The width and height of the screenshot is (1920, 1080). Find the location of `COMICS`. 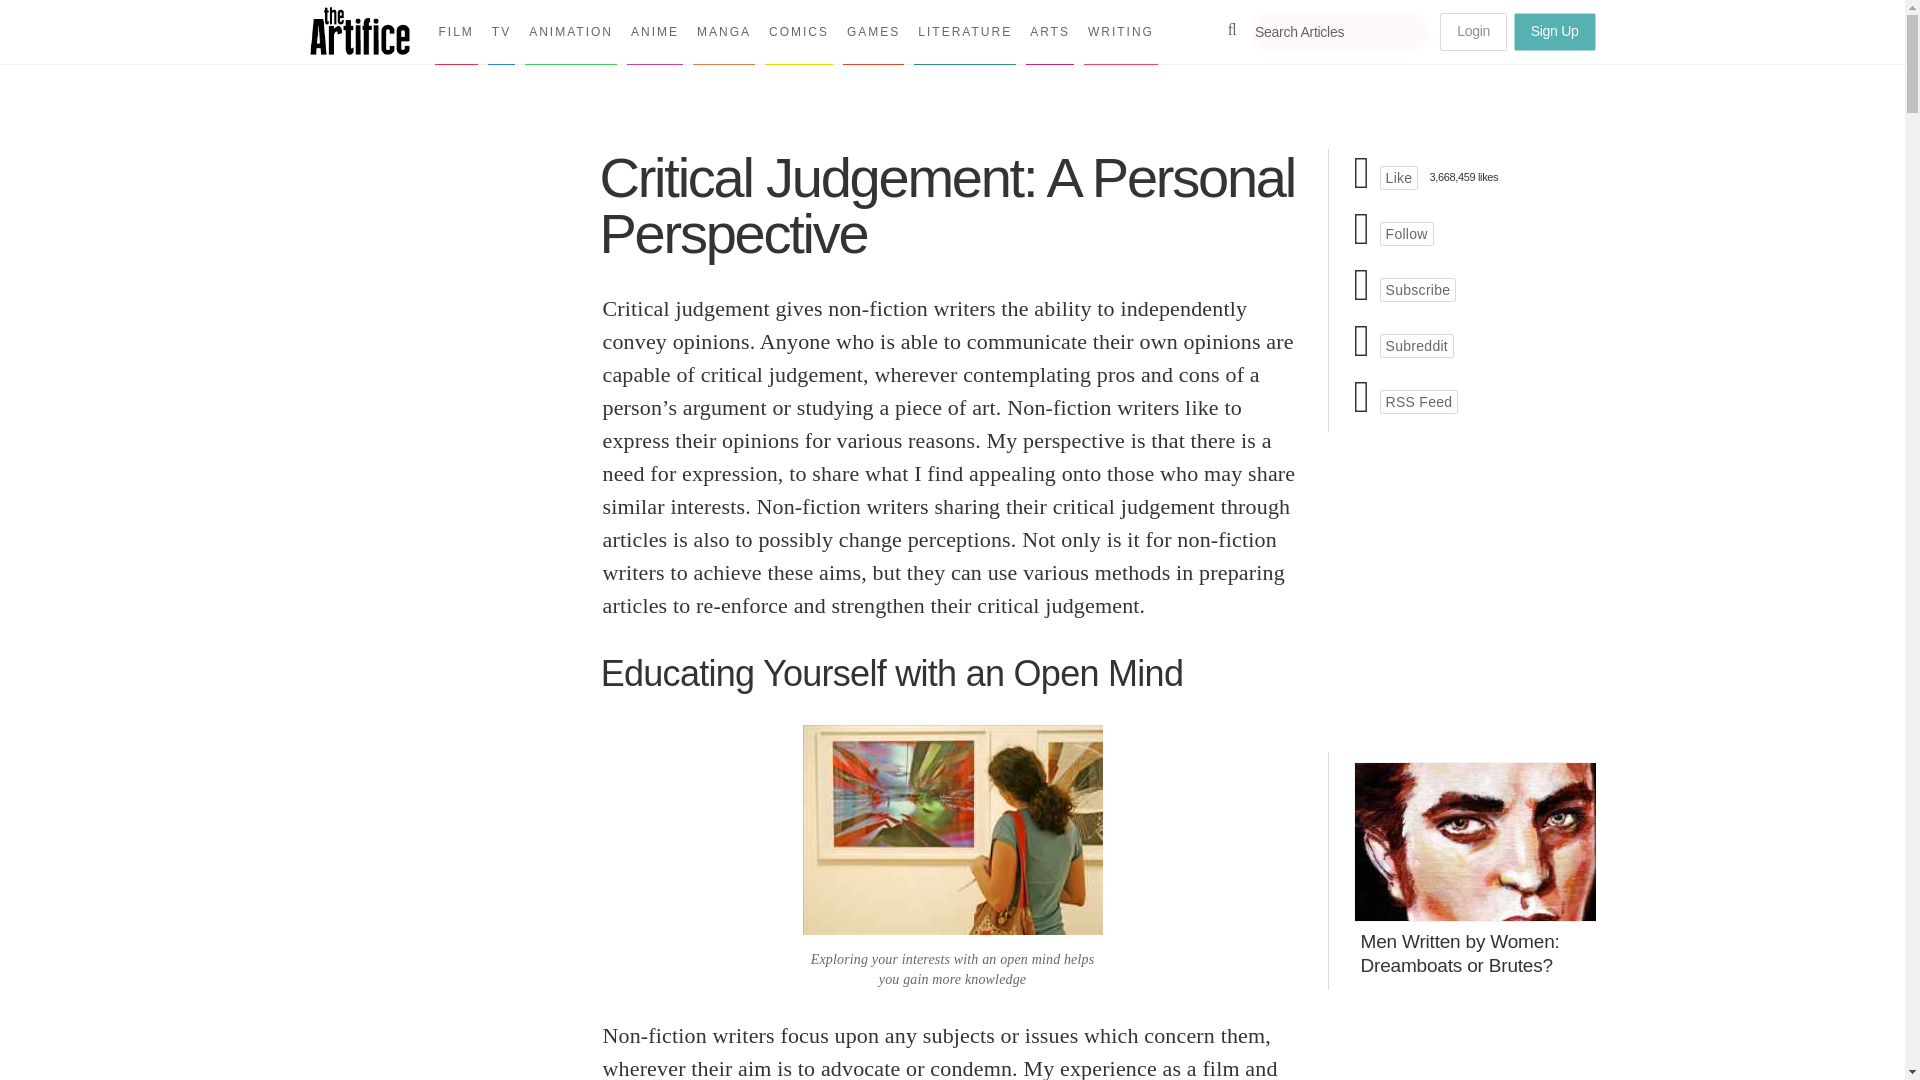

COMICS is located at coordinates (798, 32).